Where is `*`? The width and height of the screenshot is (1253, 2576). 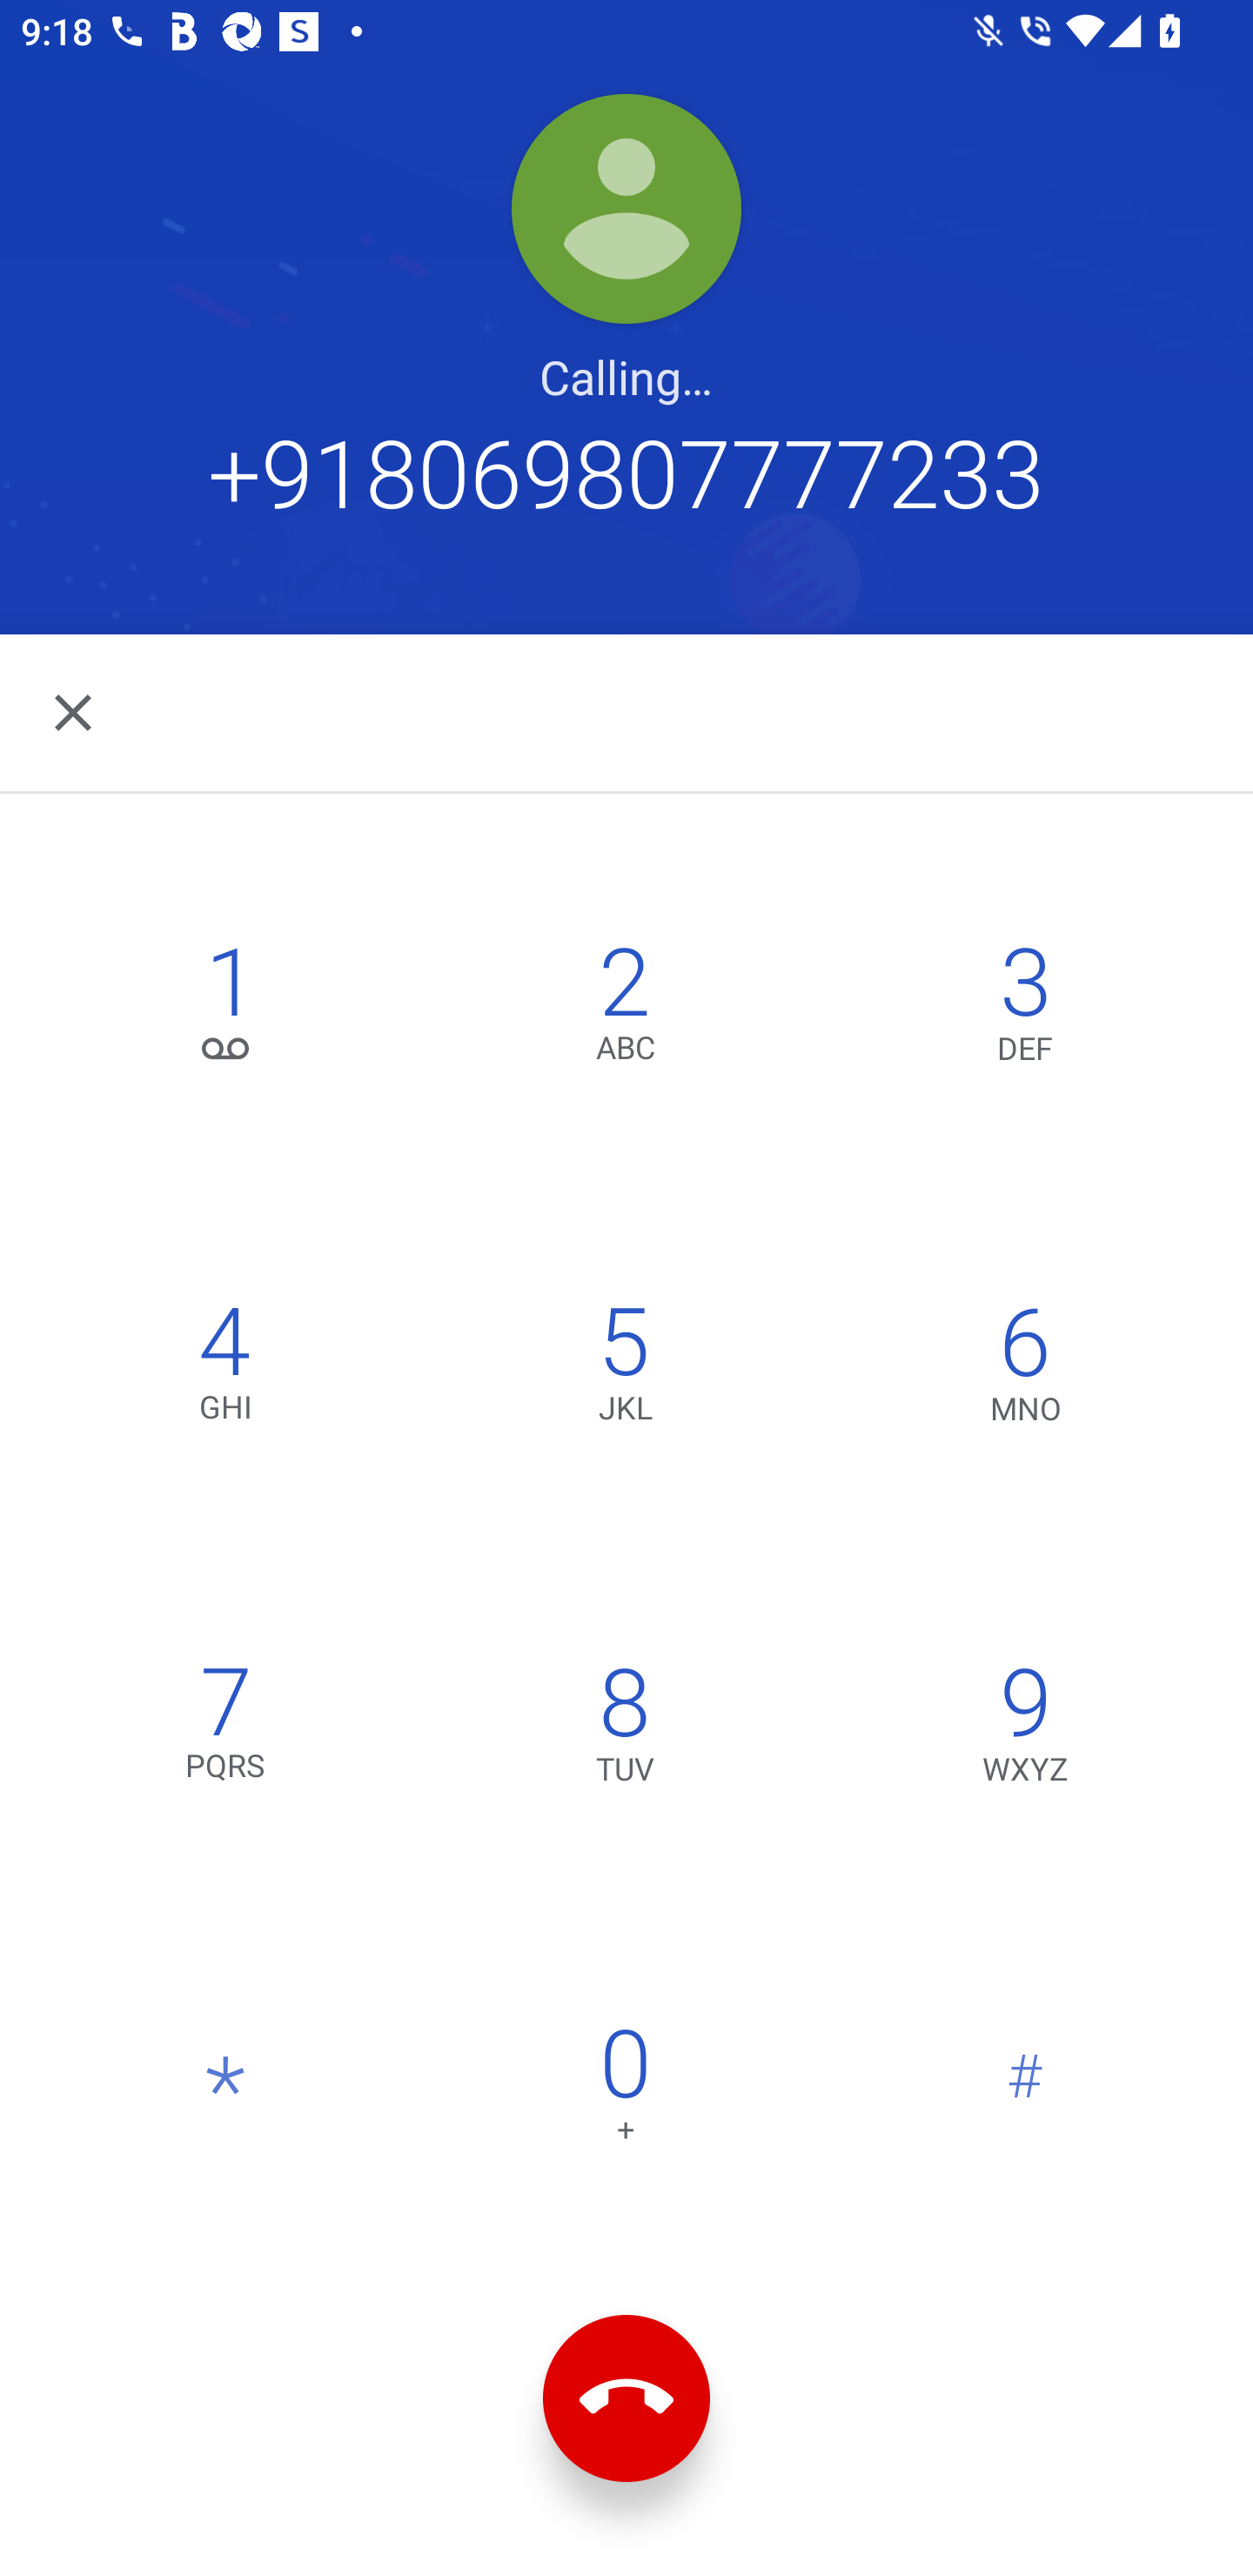
* is located at coordinates (226, 2091).